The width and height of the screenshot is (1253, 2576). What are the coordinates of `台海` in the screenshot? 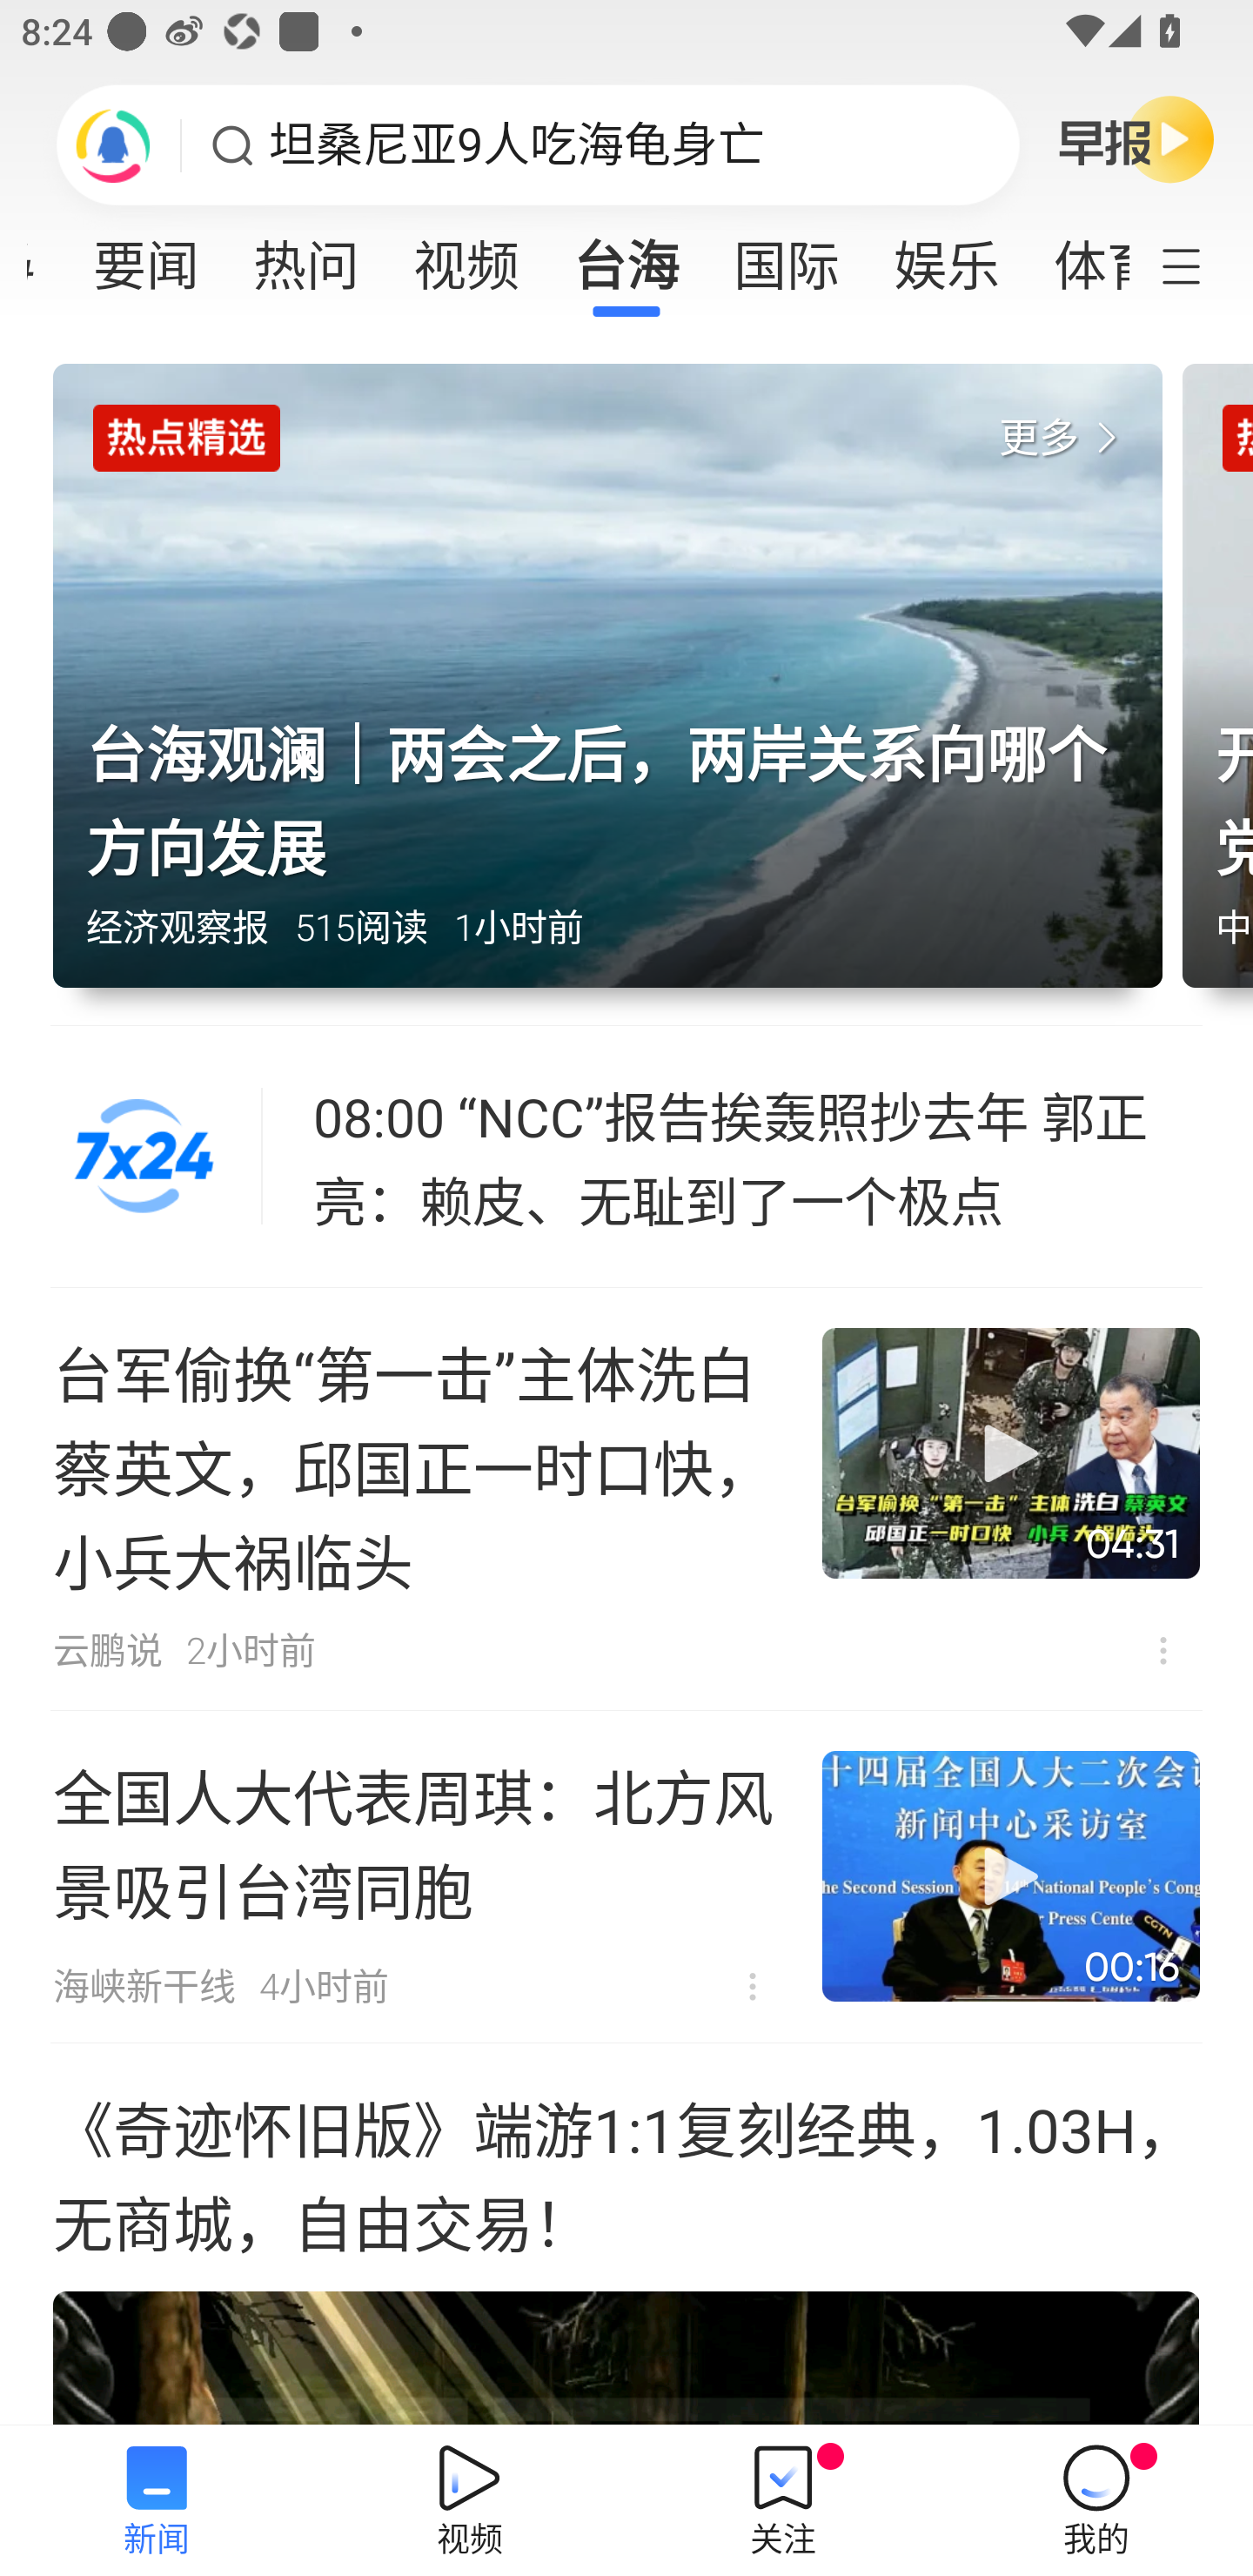 It's located at (626, 256).